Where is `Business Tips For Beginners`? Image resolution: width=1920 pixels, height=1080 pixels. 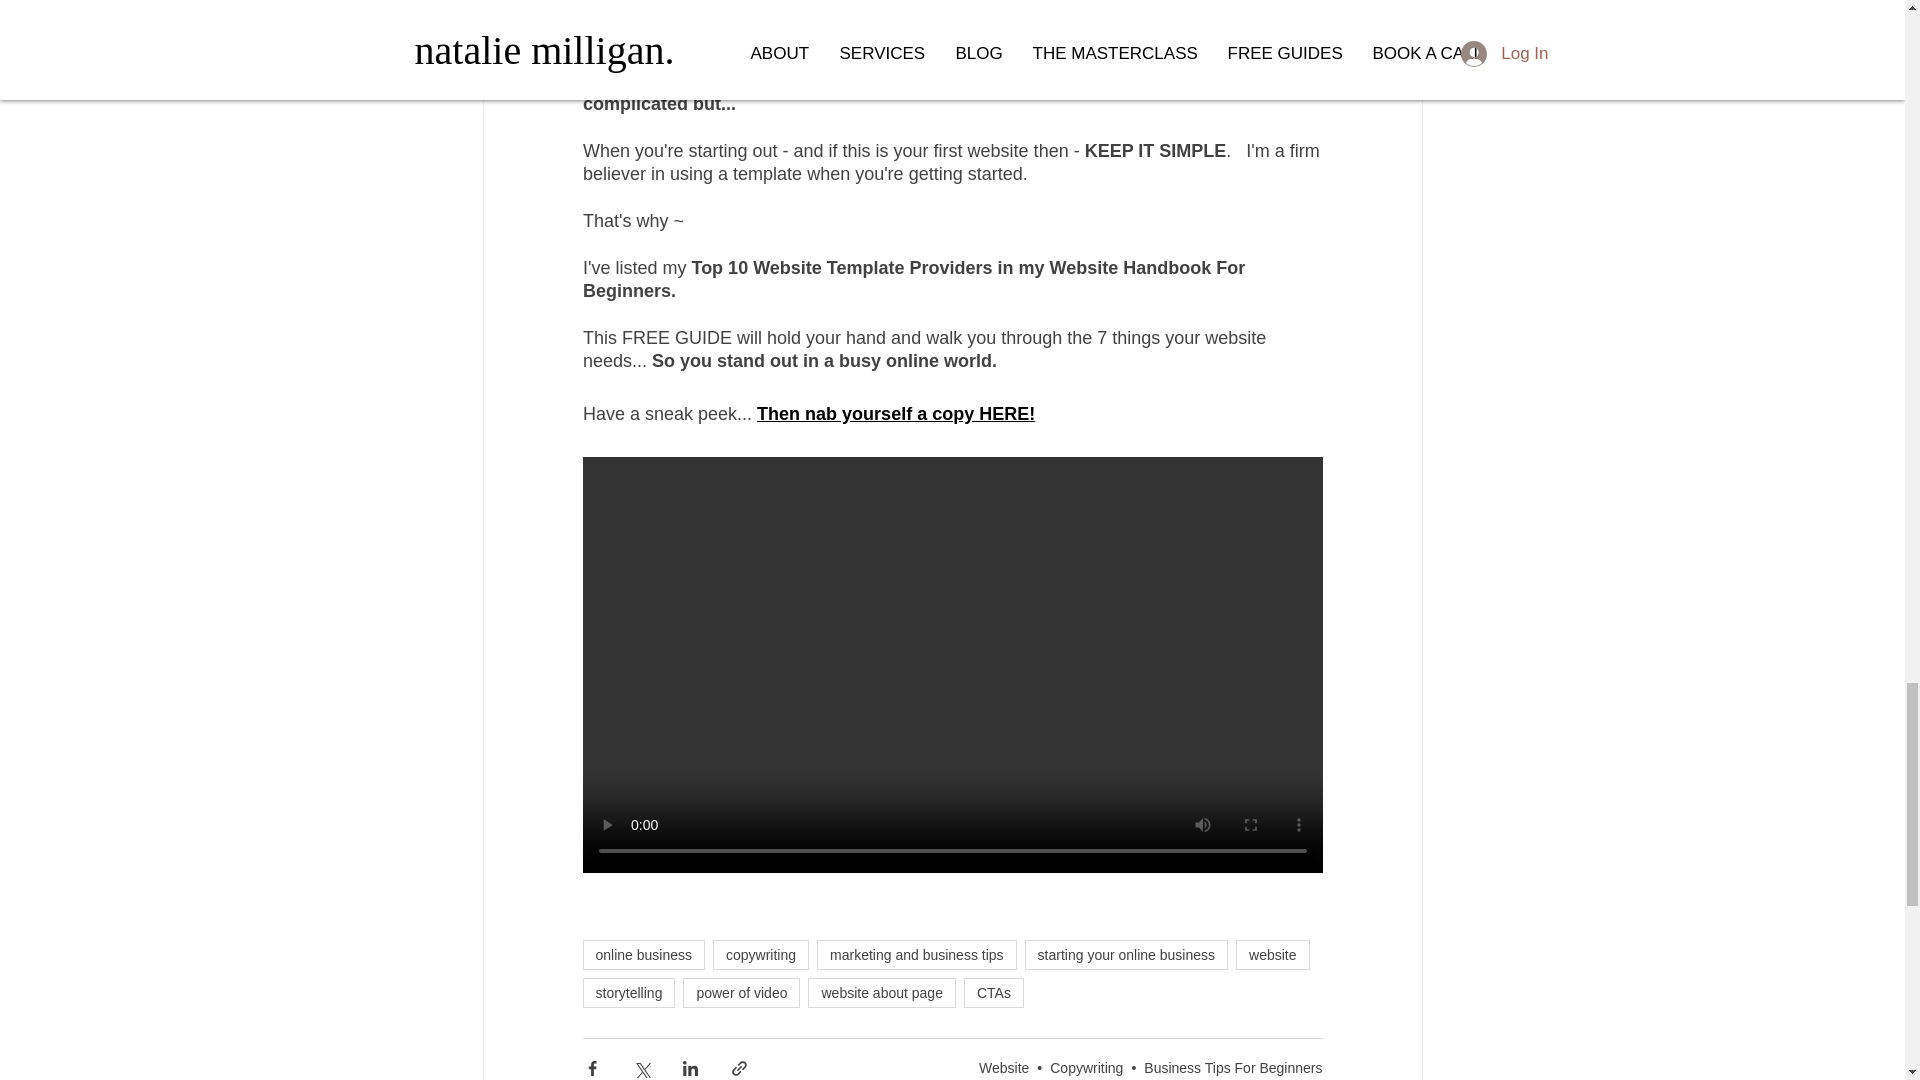
Business Tips For Beginners is located at coordinates (1233, 1067).